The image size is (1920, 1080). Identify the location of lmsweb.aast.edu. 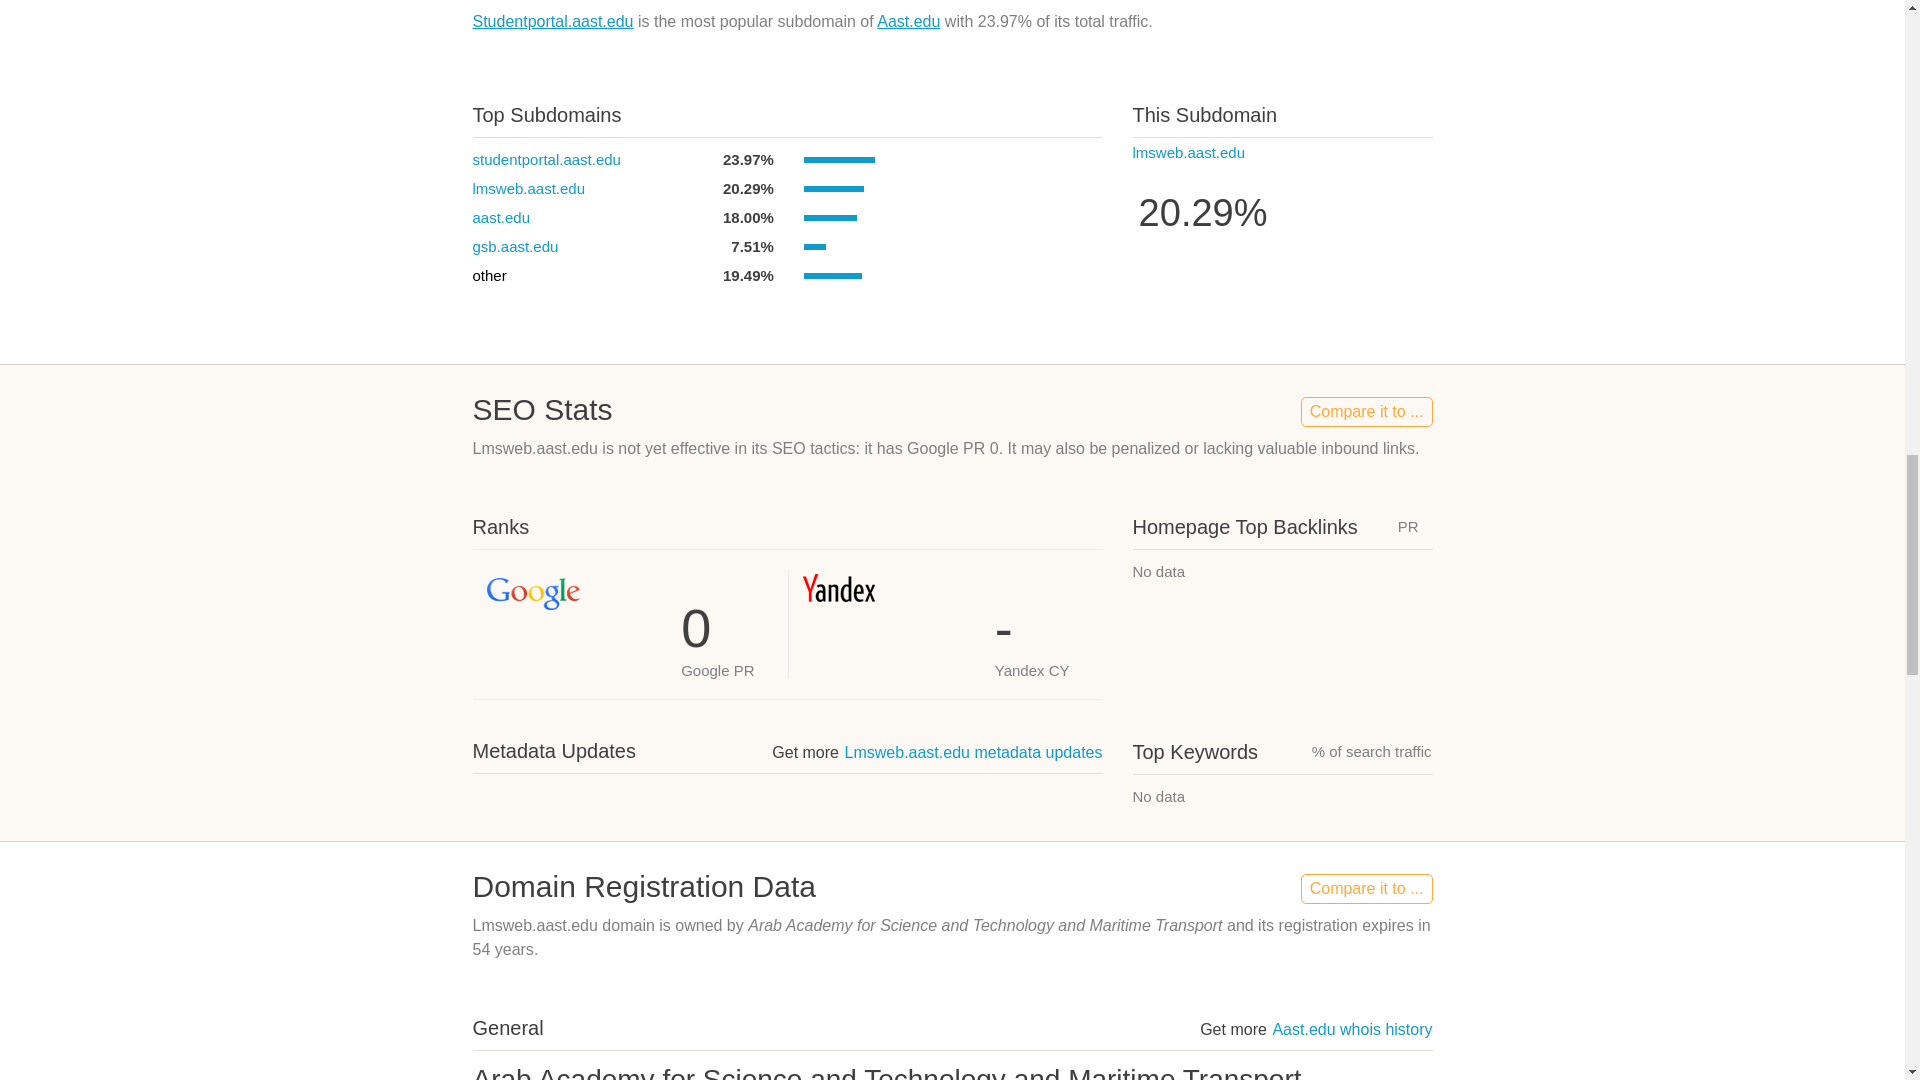
(528, 188).